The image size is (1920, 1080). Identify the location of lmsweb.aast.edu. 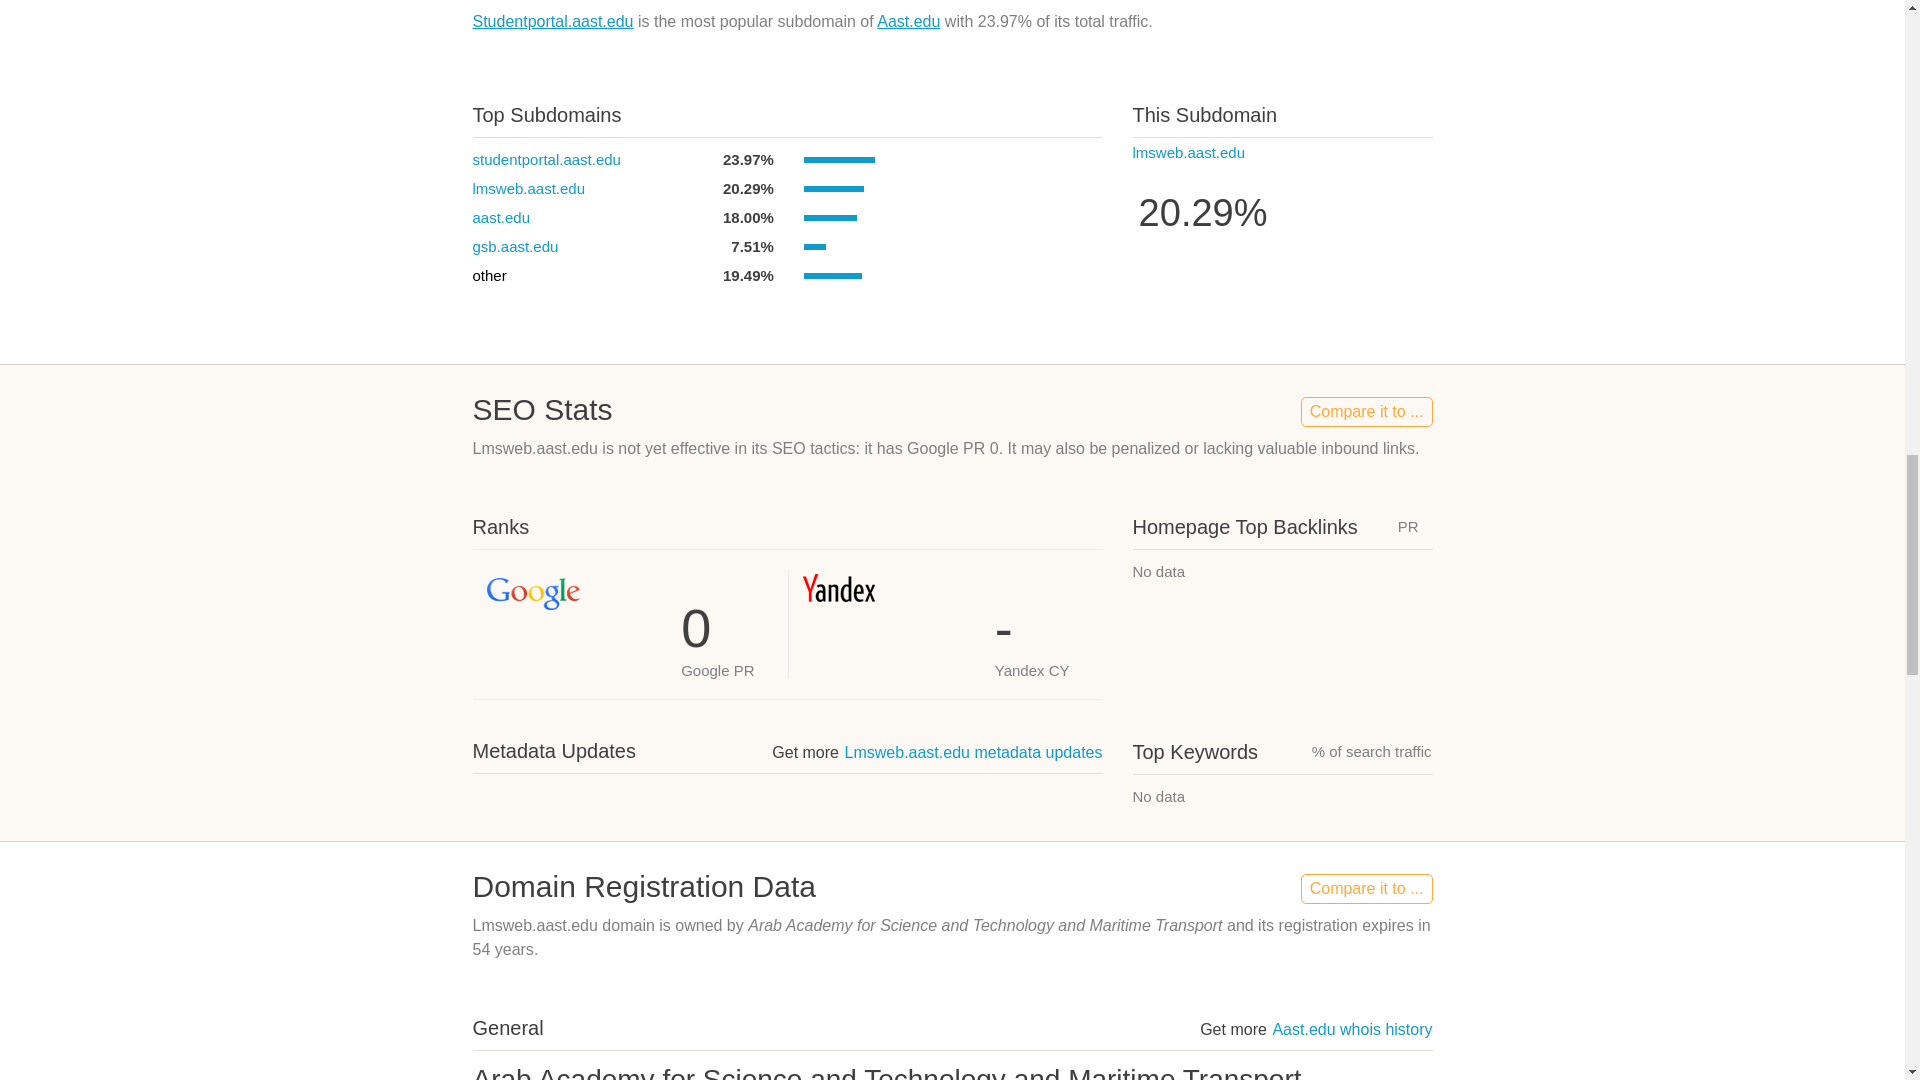
(528, 188).